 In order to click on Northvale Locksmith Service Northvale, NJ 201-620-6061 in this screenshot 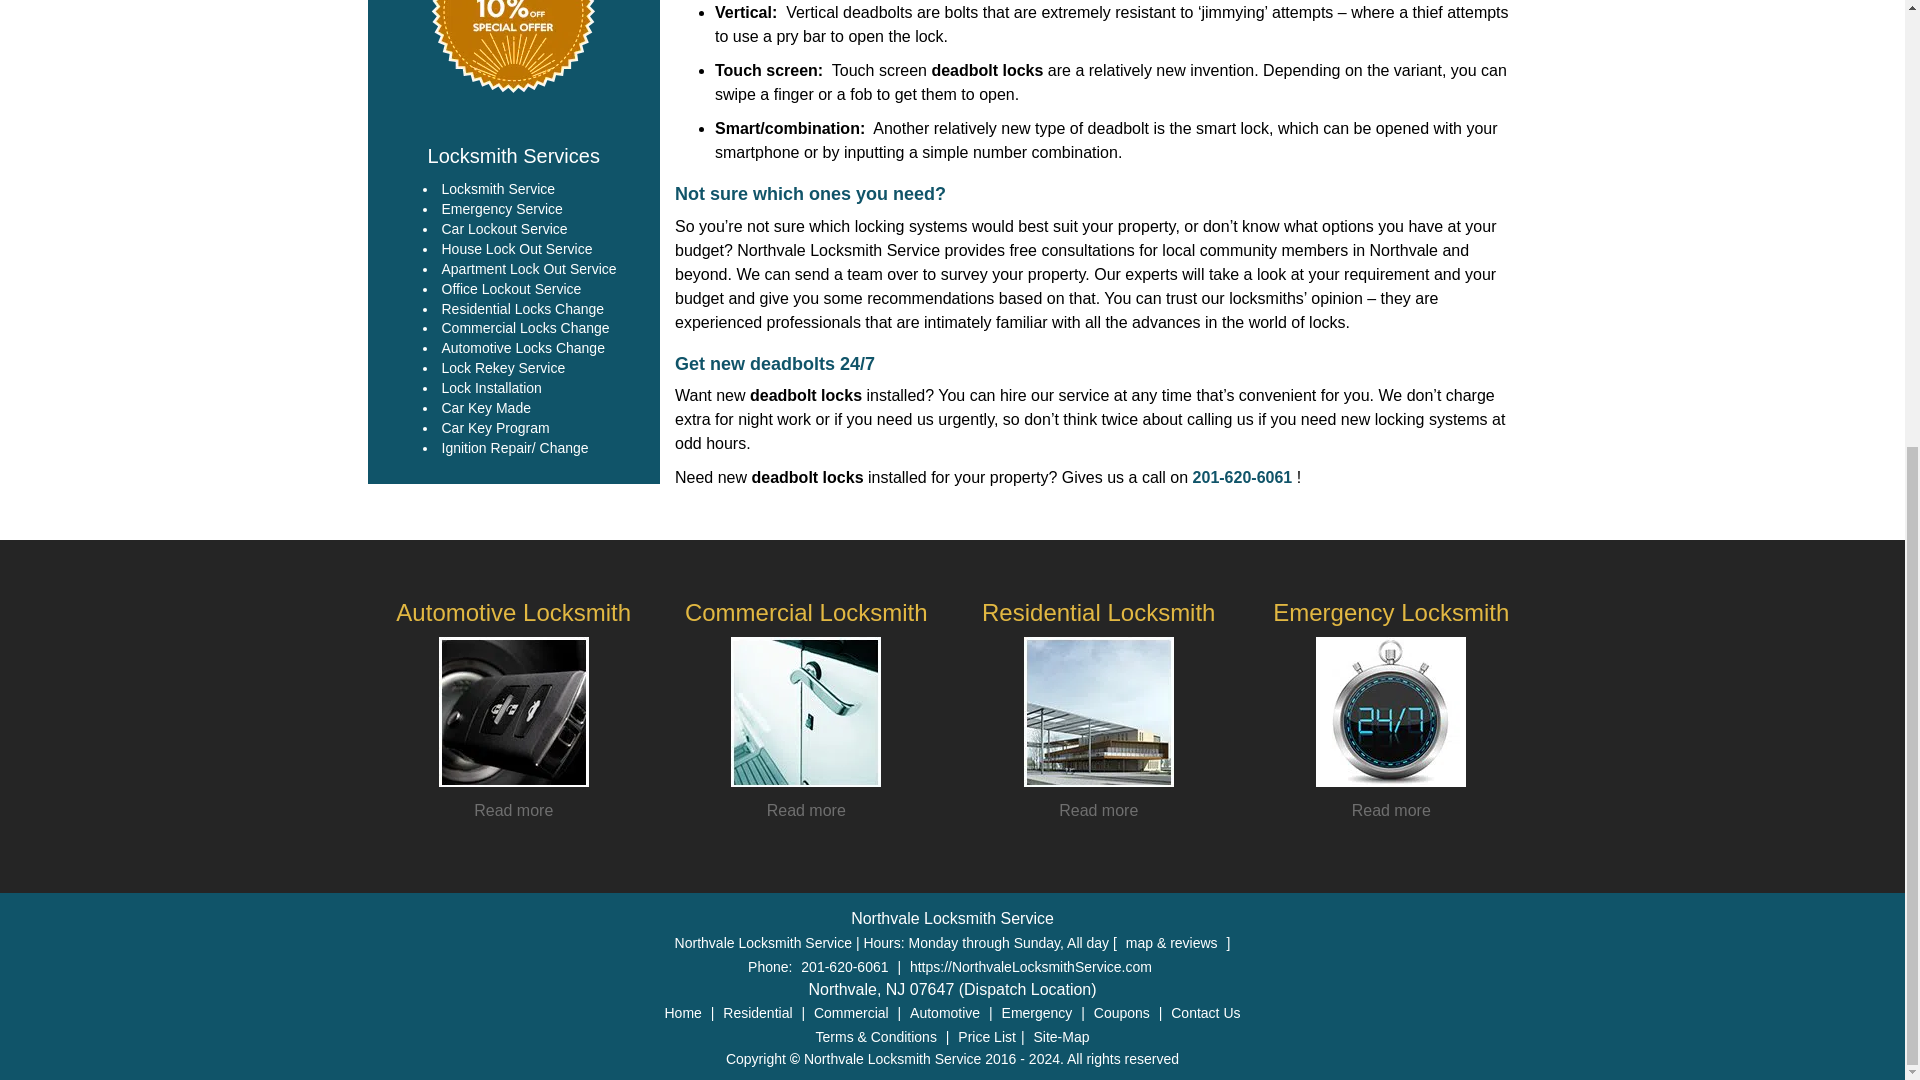, I will do `click(1098, 712)`.